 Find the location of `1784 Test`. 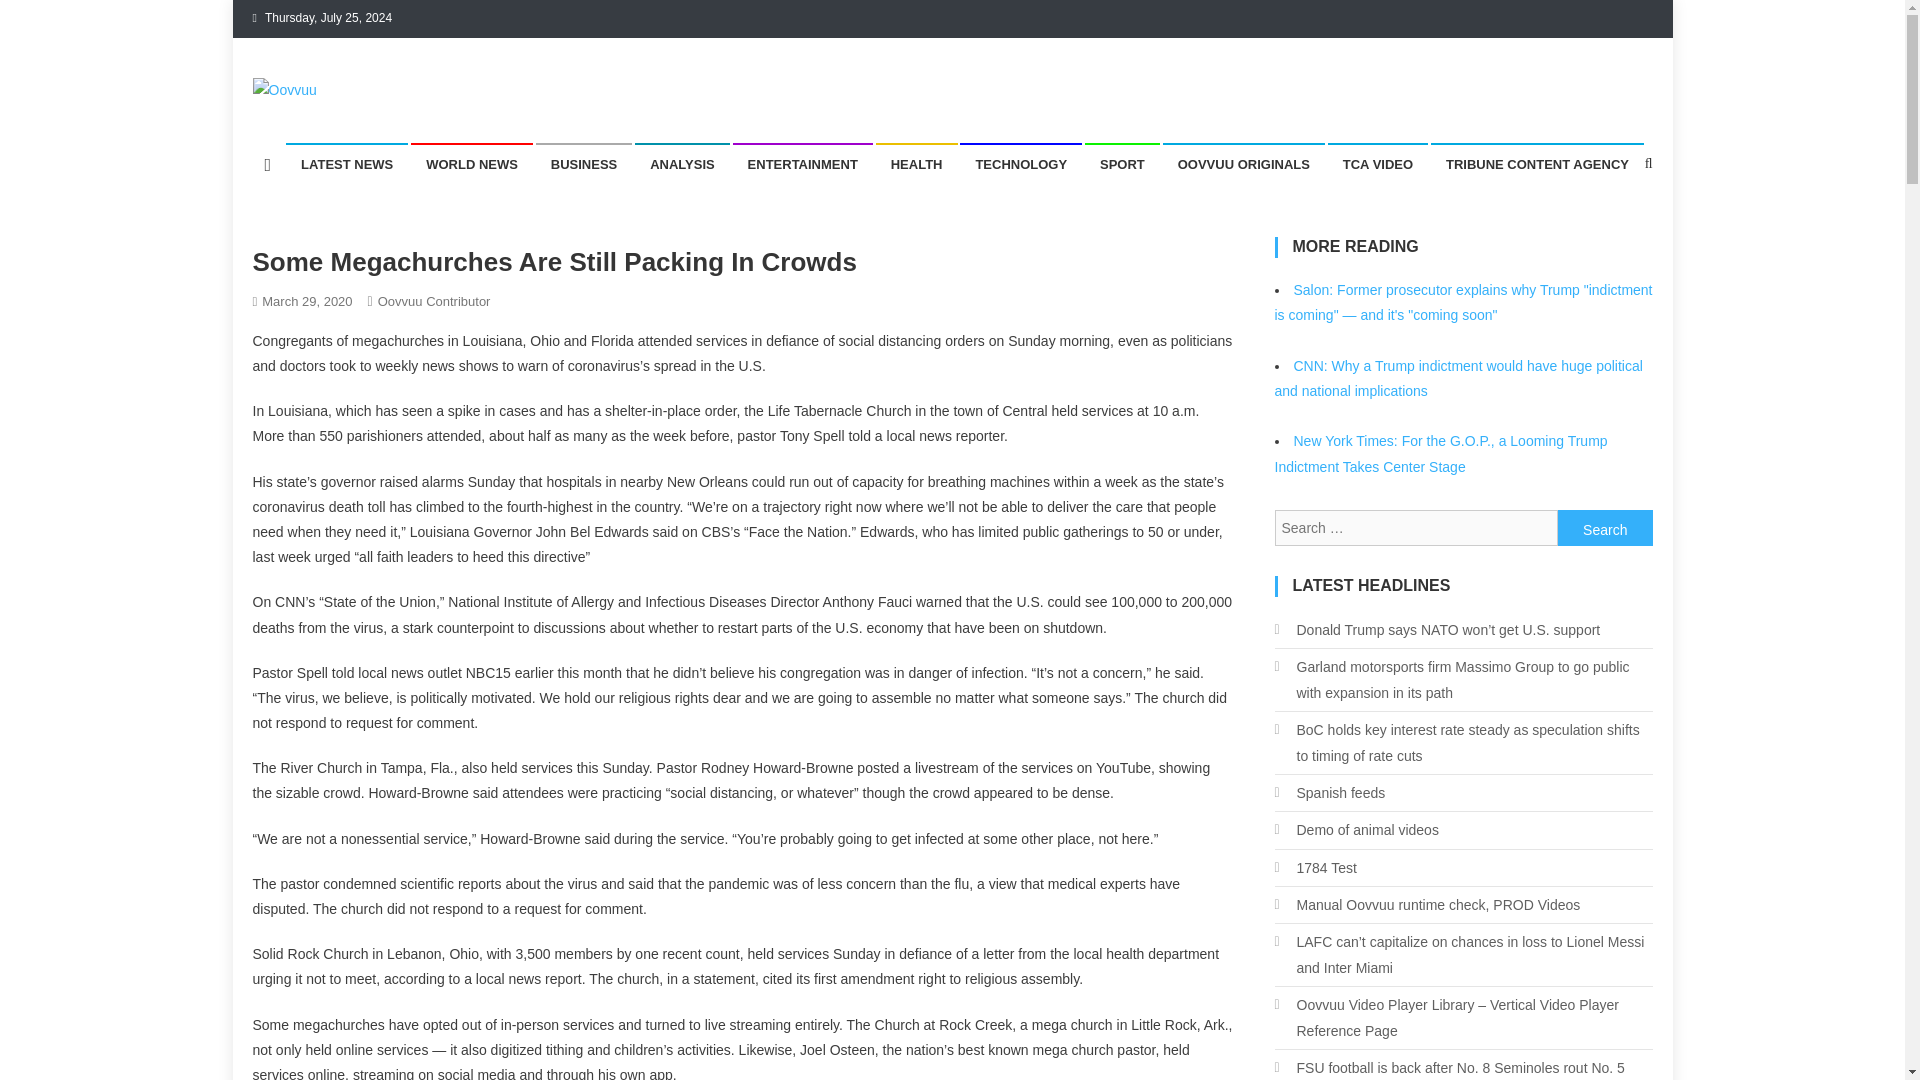

1784 Test is located at coordinates (1314, 868).